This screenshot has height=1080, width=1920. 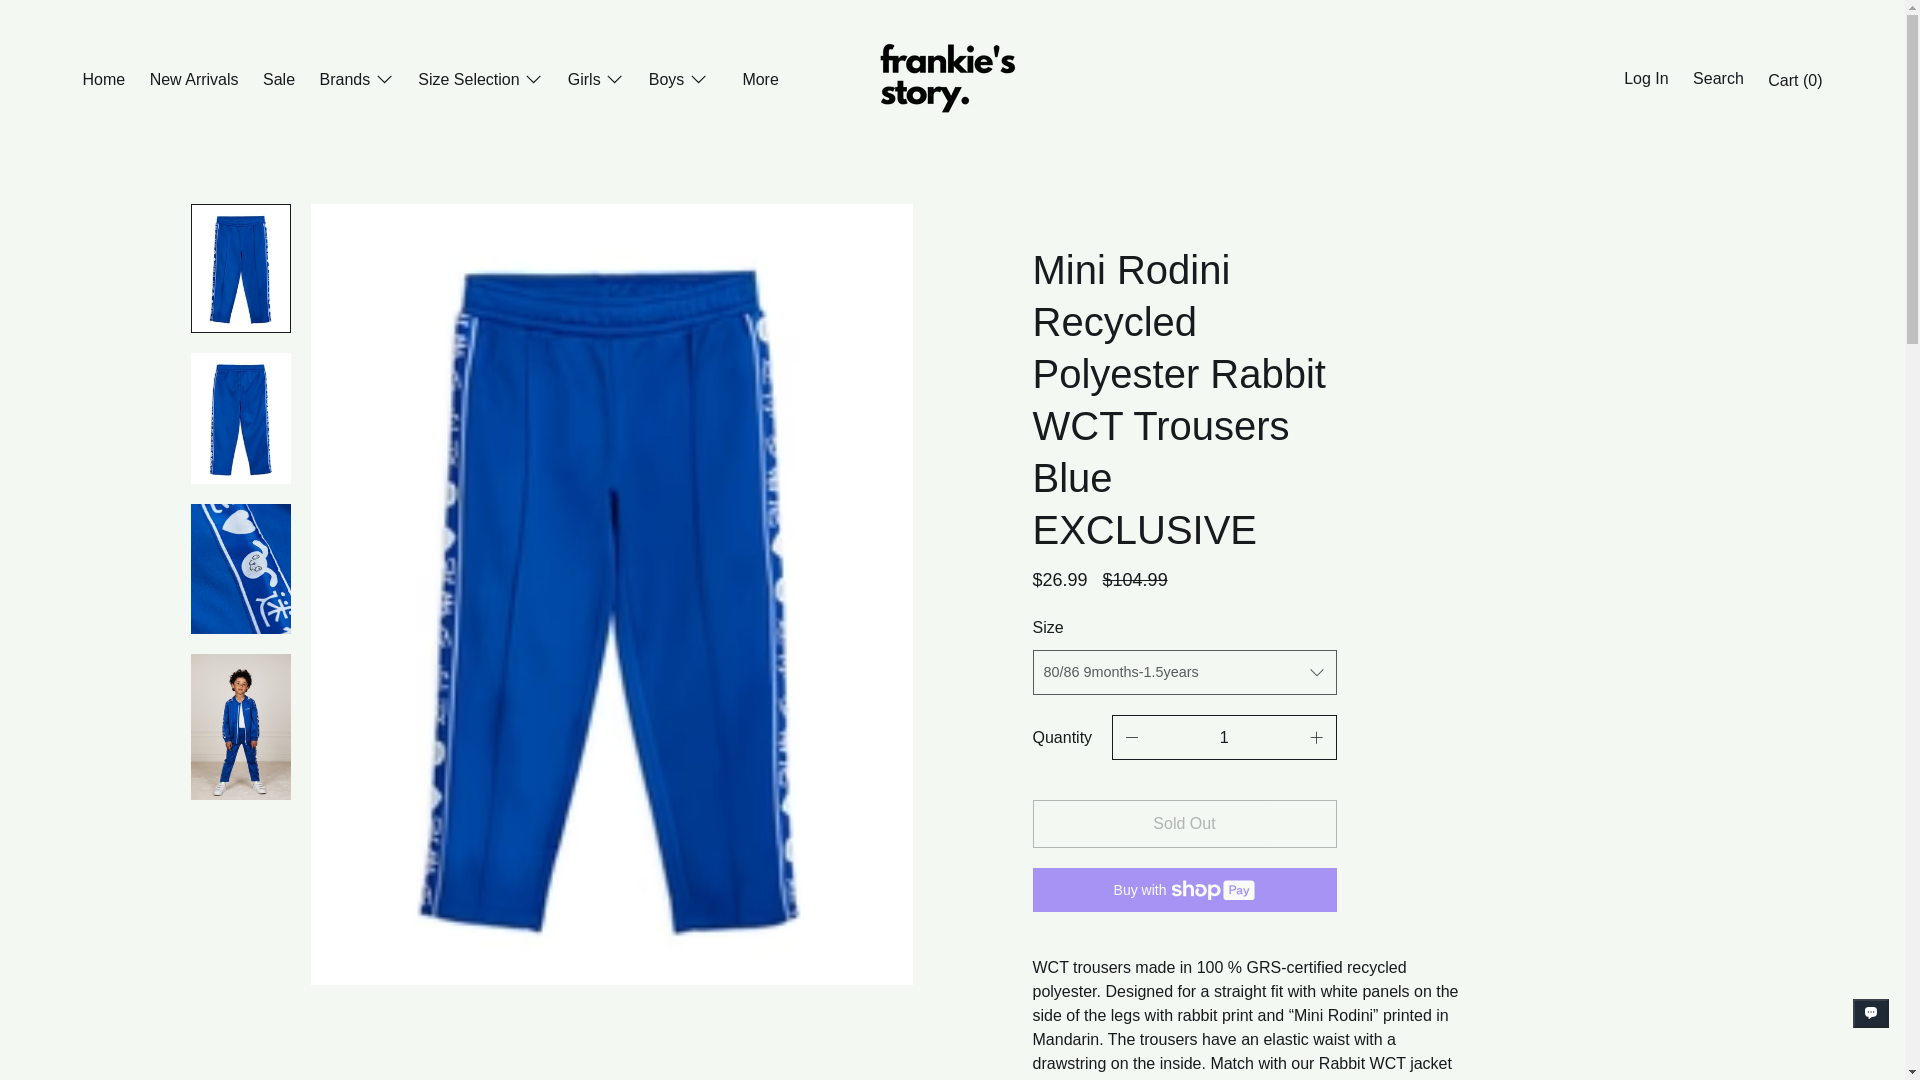 What do you see at coordinates (103, 82) in the screenshot?
I see `Home` at bounding box center [103, 82].